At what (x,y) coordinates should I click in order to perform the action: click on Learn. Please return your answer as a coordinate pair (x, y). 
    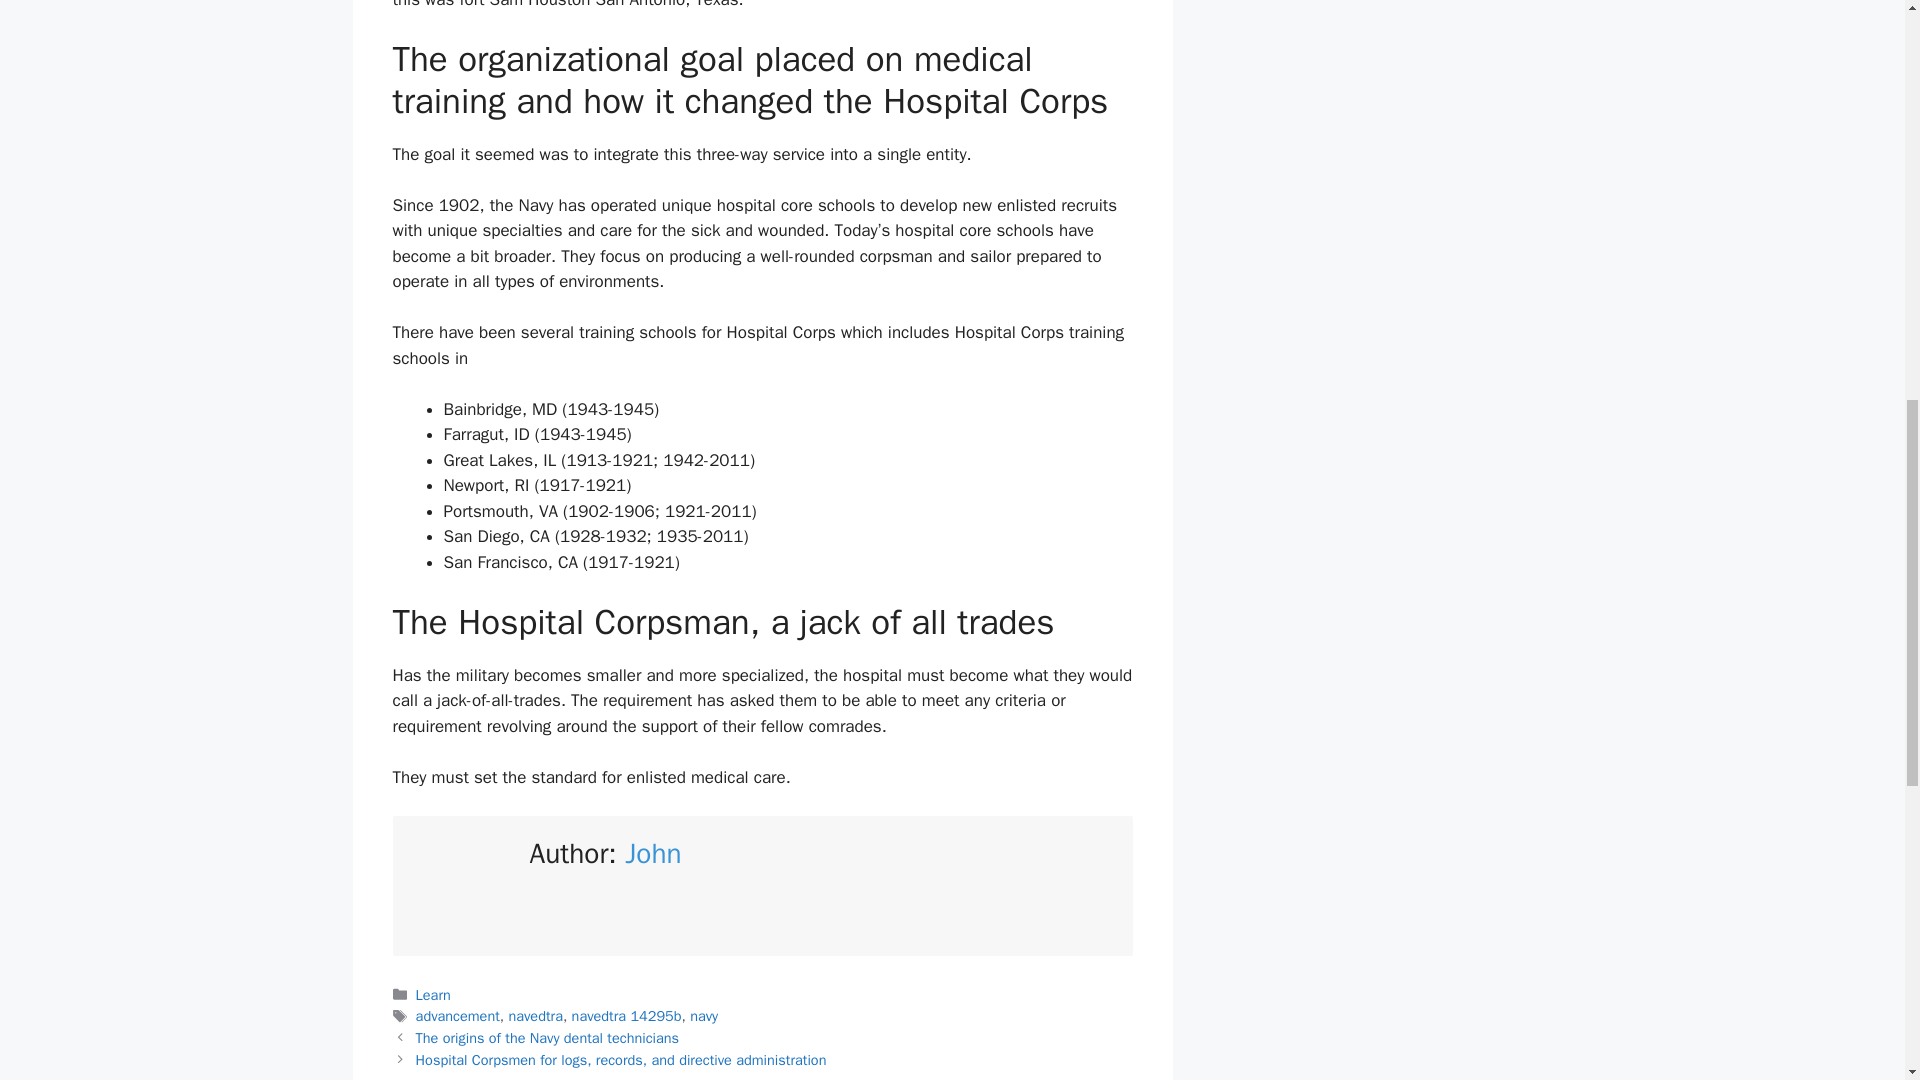
    Looking at the image, I should click on (434, 995).